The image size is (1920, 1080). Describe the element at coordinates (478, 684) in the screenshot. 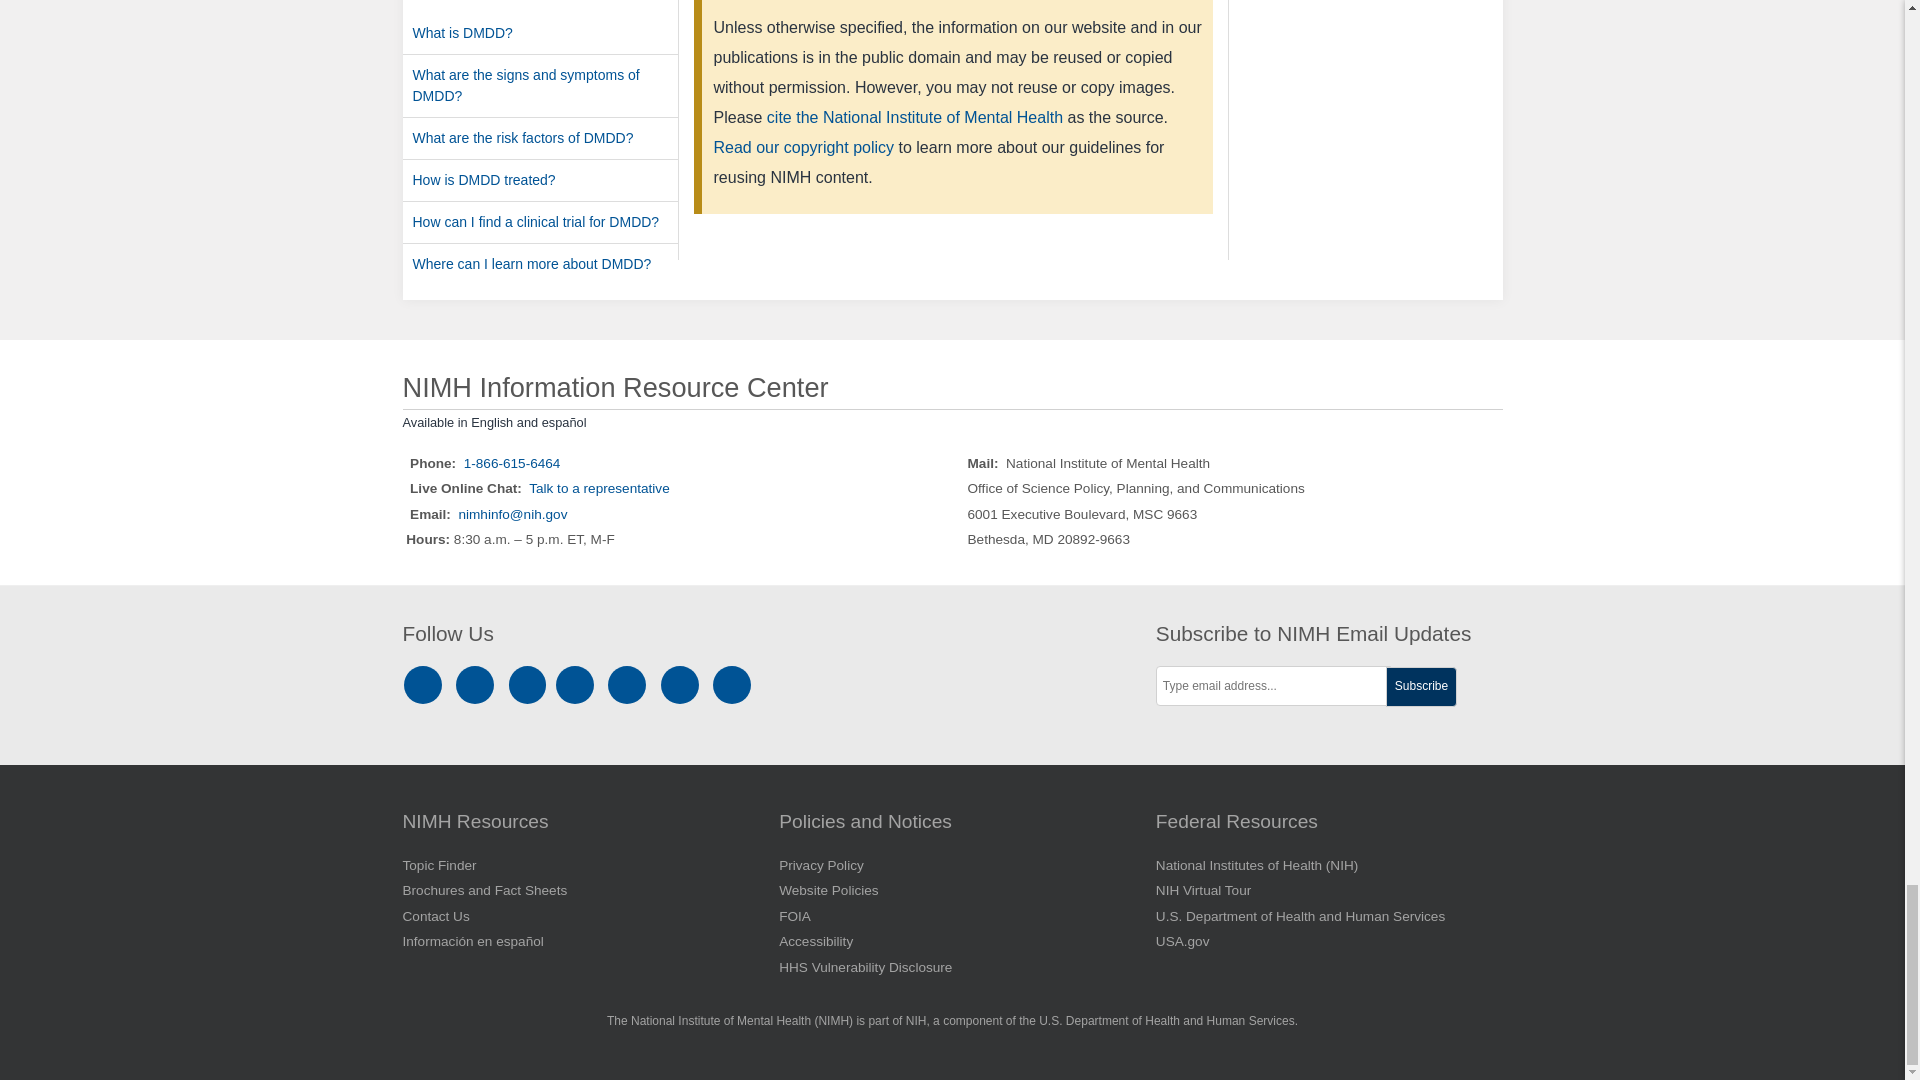

I see `NIMH Facebook` at that location.